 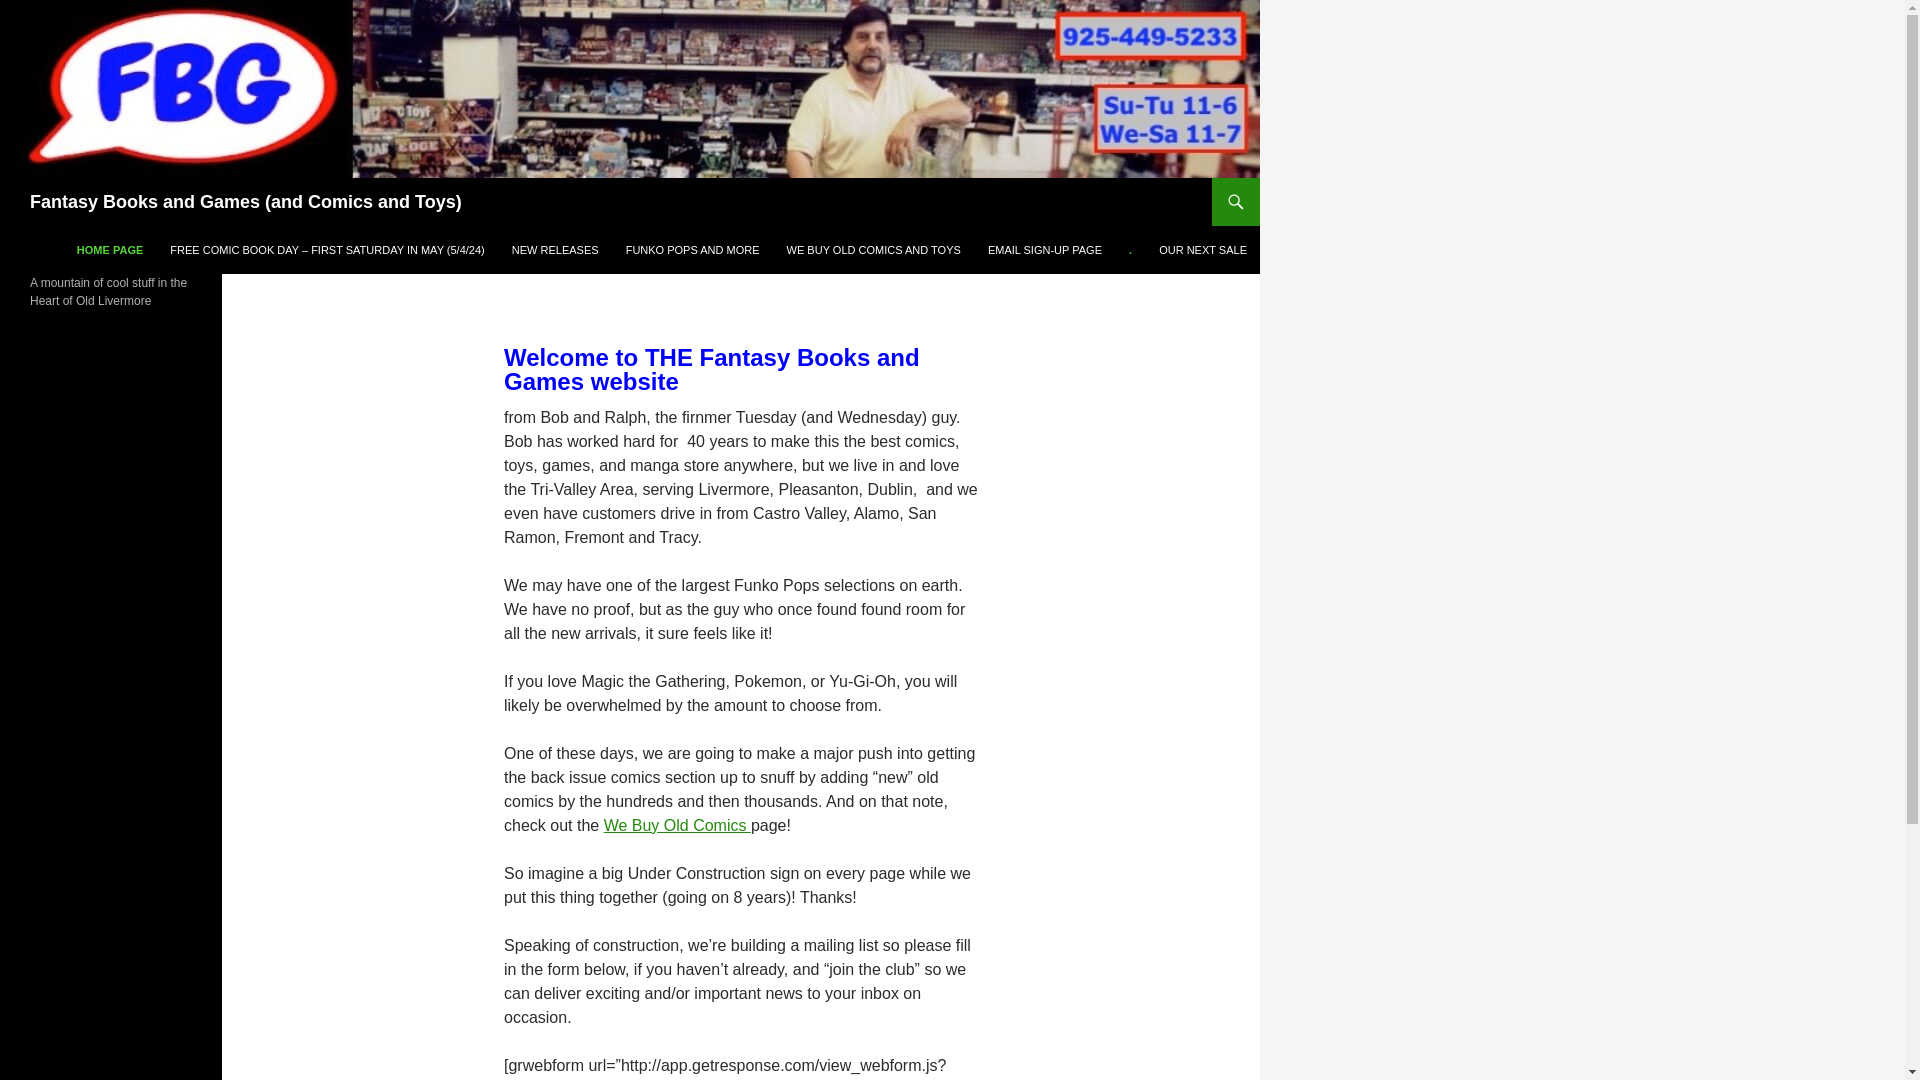 What do you see at coordinates (554, 250) in the screenshot?
I see `NEW RELEASES` at bounding box center [554, 250].